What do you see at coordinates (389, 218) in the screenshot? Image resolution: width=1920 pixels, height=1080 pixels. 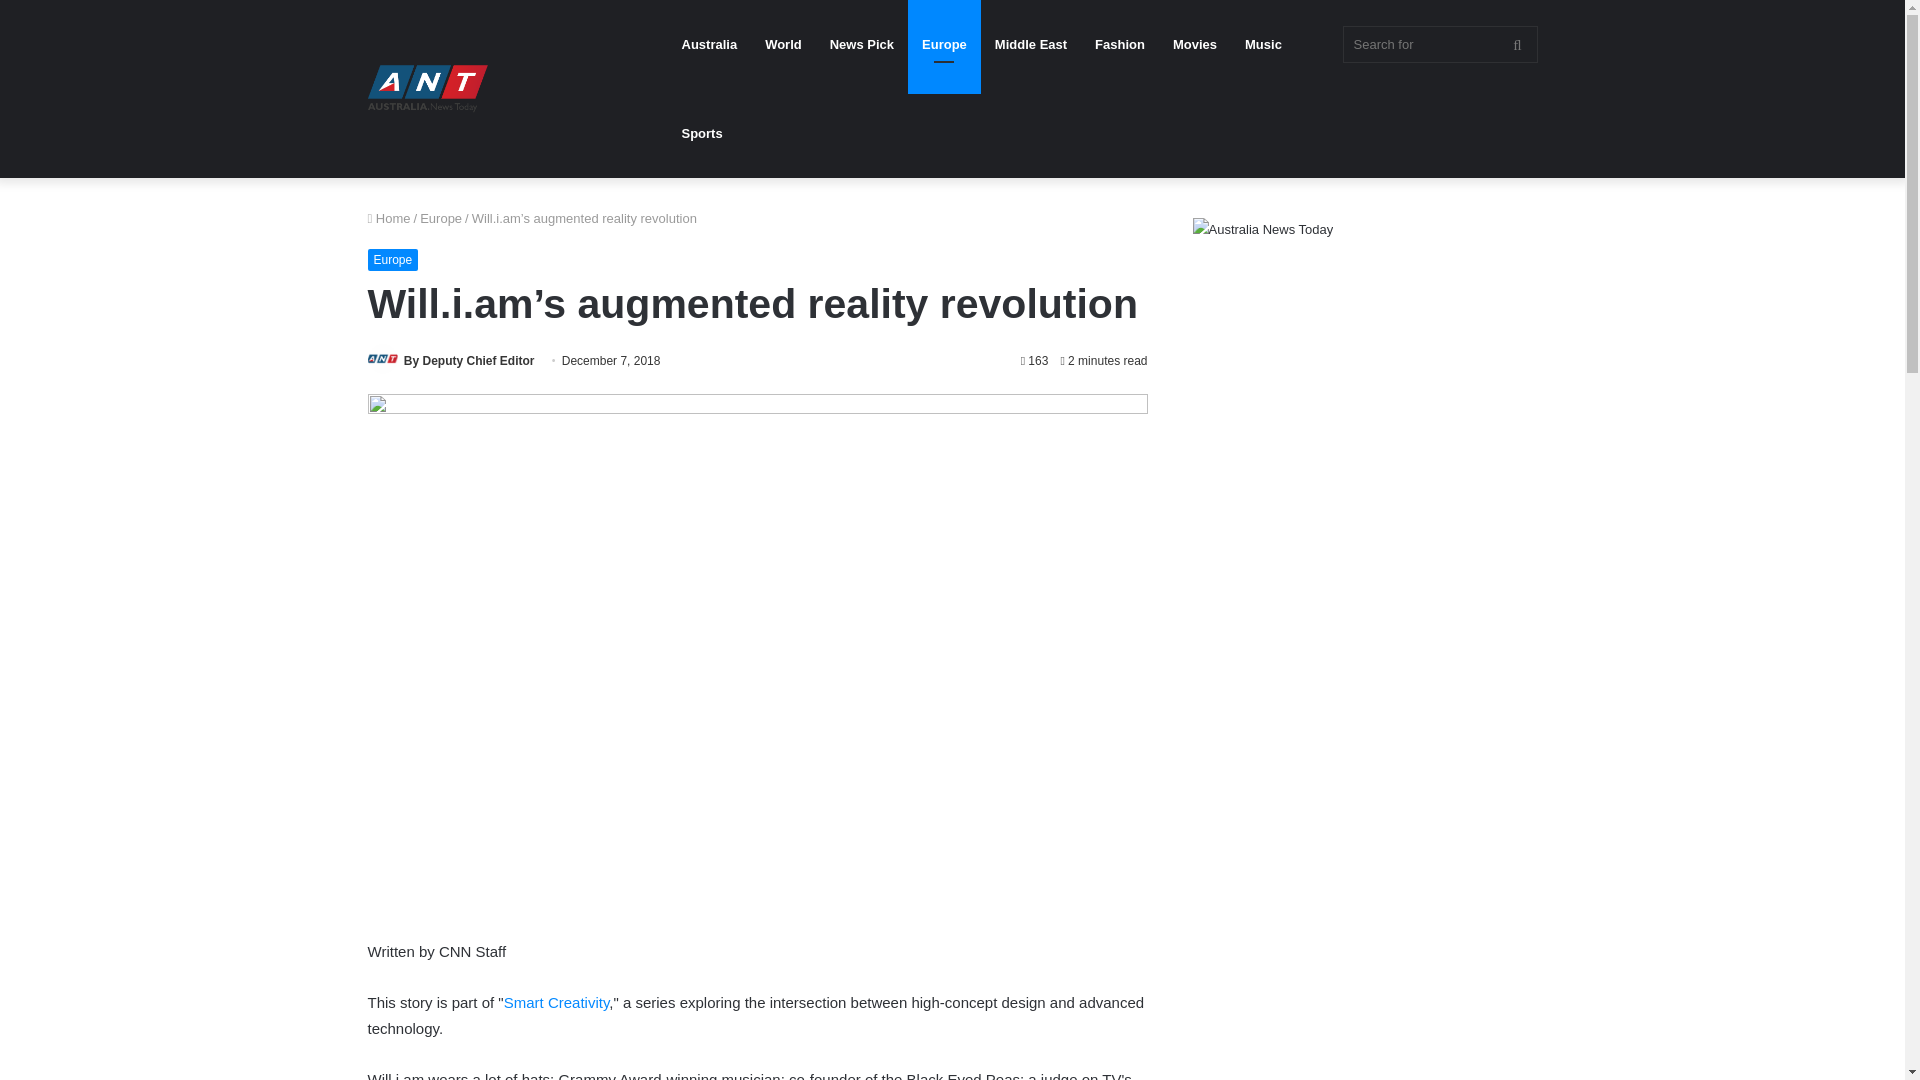 I see `Home` at bounding box center [389, 218].